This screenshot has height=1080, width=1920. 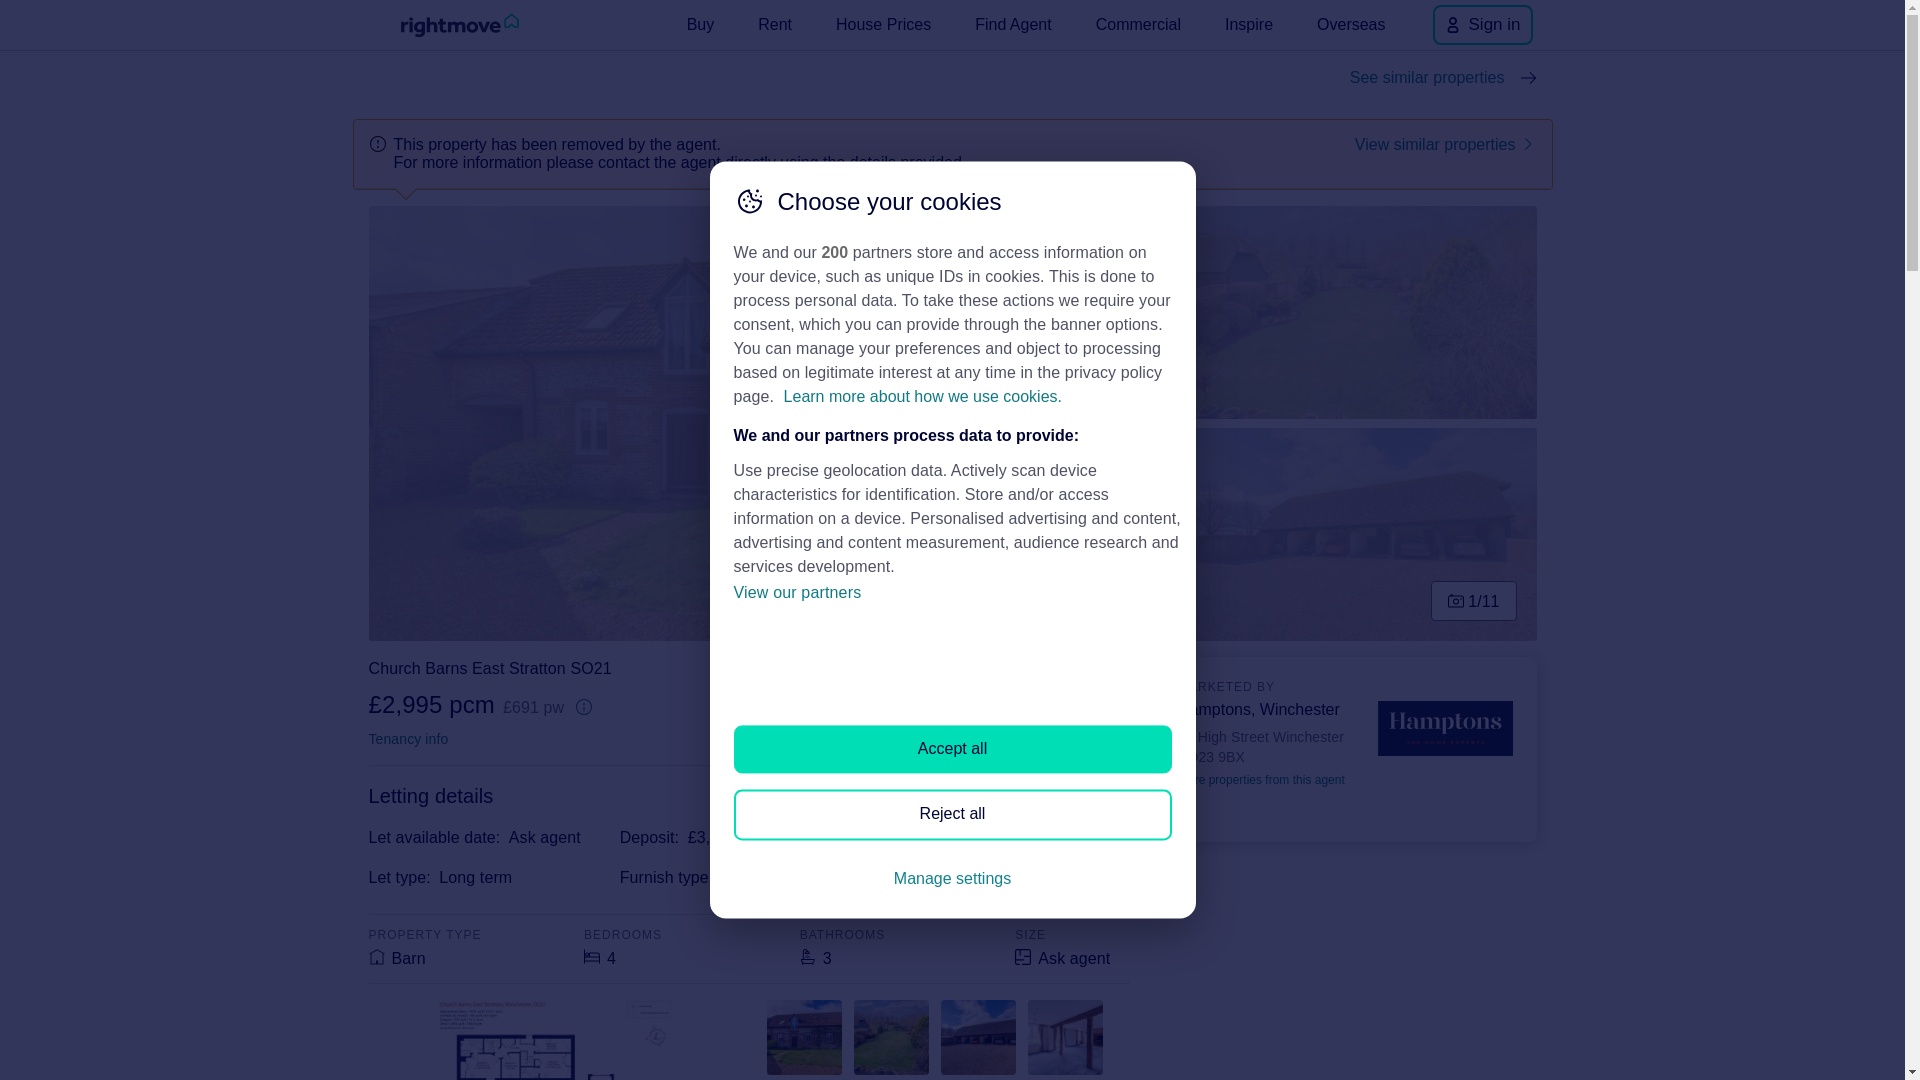 What do you see at coordinates (1345, 312) in the screenshot?
I see `Garden` at bounding box center [1345, 312].